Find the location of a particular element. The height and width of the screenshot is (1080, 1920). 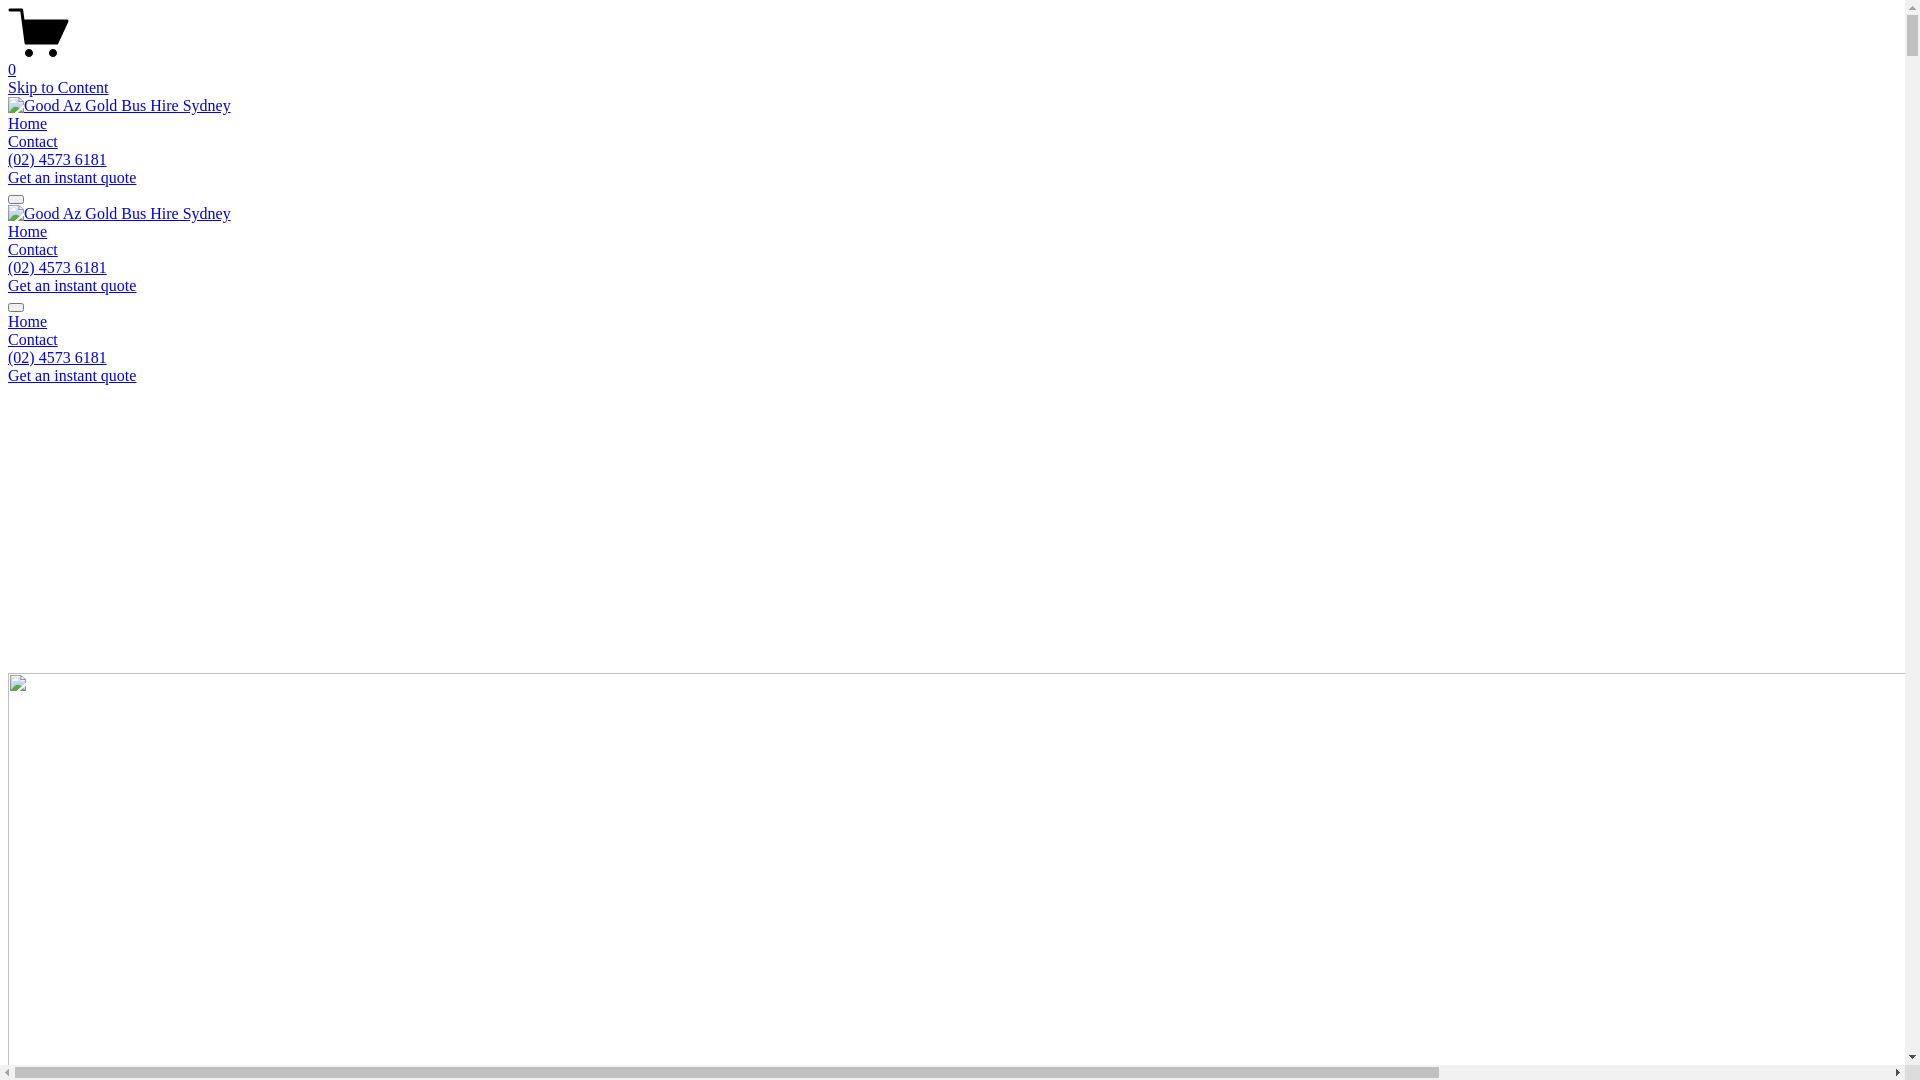

Skip to Content is located at coordinates (58, 88).